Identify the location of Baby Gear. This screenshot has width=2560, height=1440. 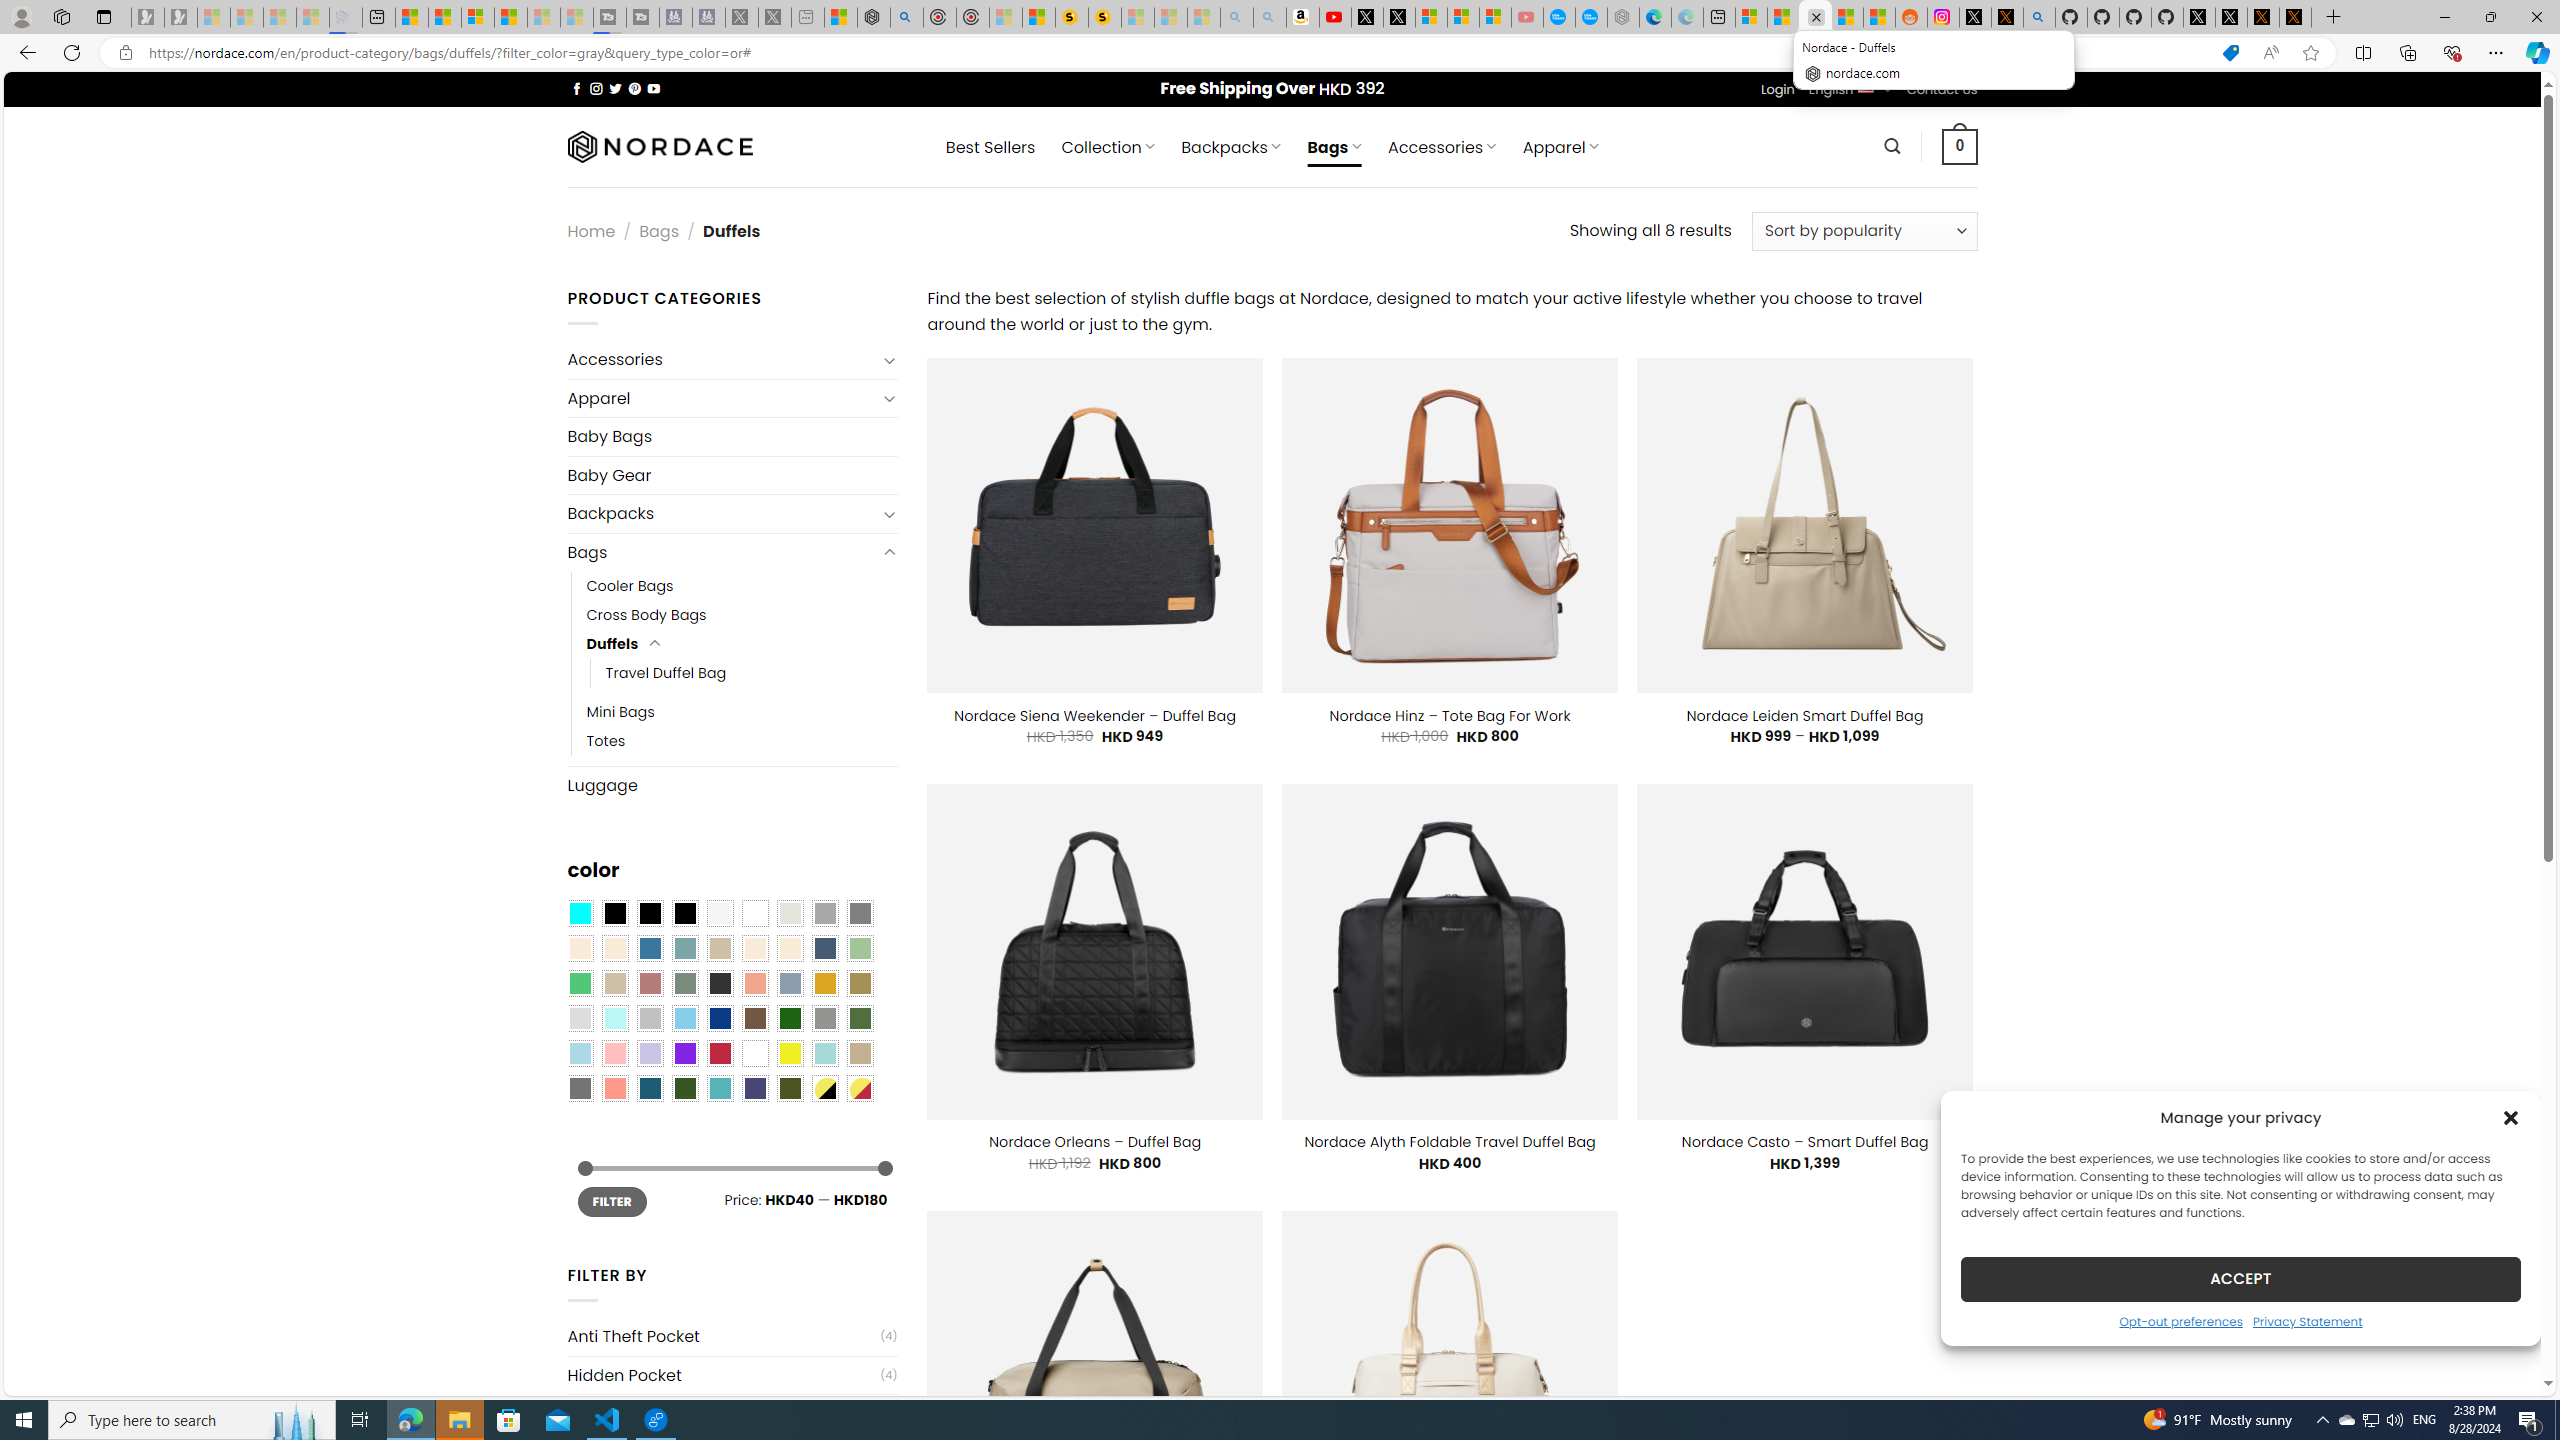
(732, 476).